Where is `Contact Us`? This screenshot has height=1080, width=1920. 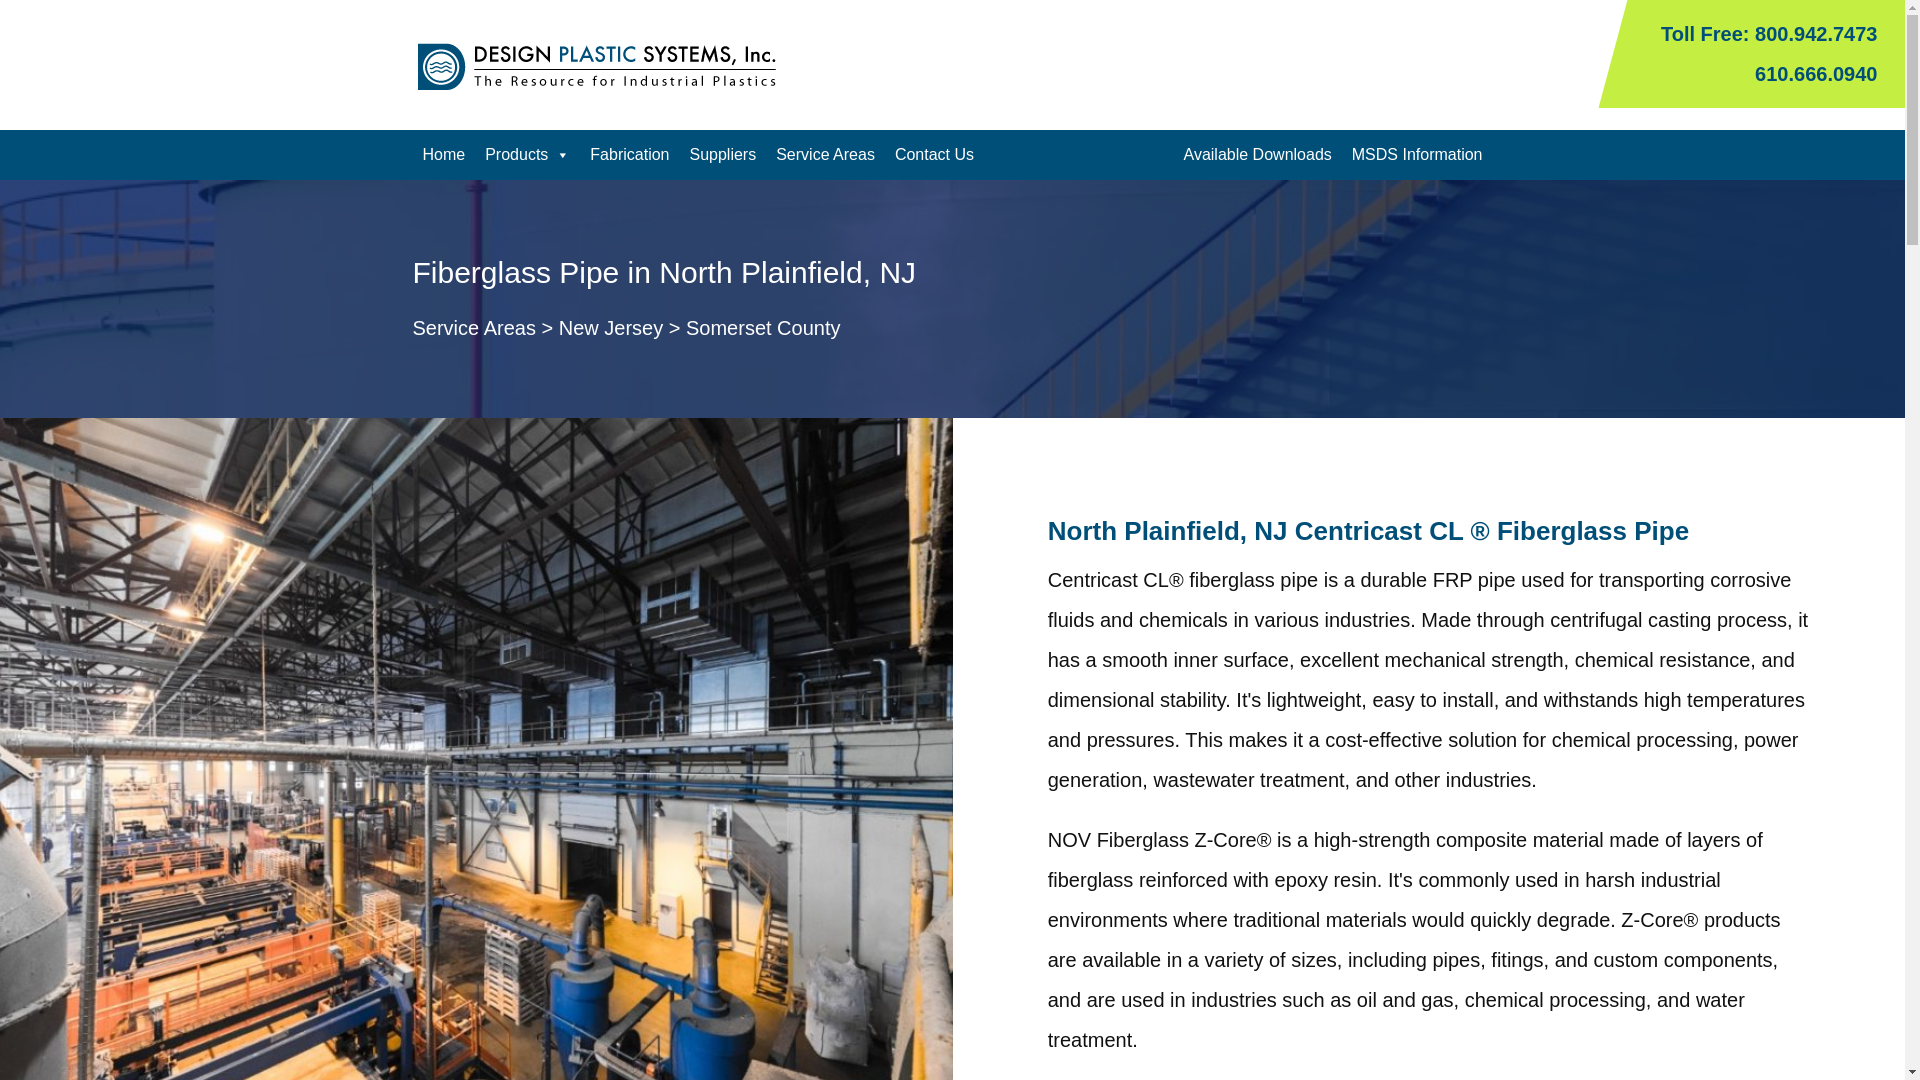
Contact Us is located at coordinates (934, 154).